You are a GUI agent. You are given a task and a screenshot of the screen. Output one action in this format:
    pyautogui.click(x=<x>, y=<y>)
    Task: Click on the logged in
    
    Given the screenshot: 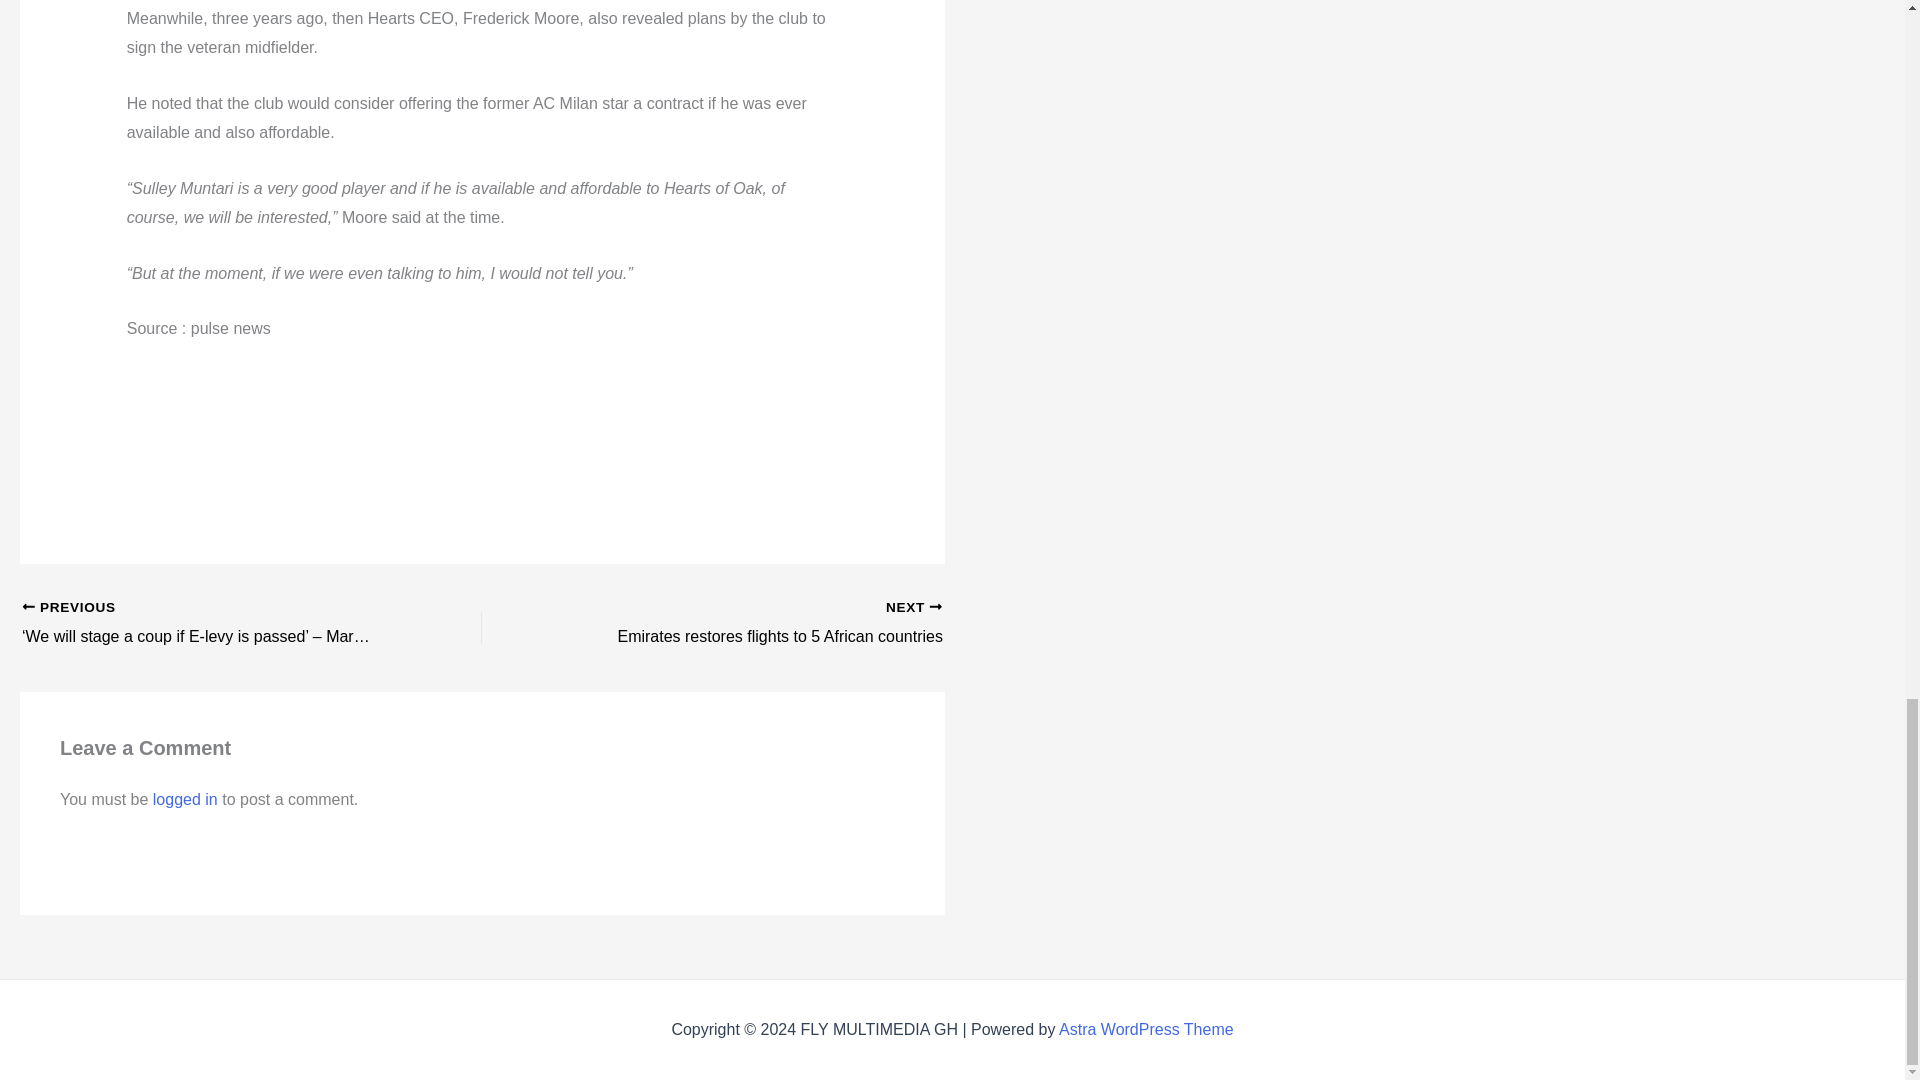 What is the action you would take?
    pyautogui.click(x=186, y=798)
    